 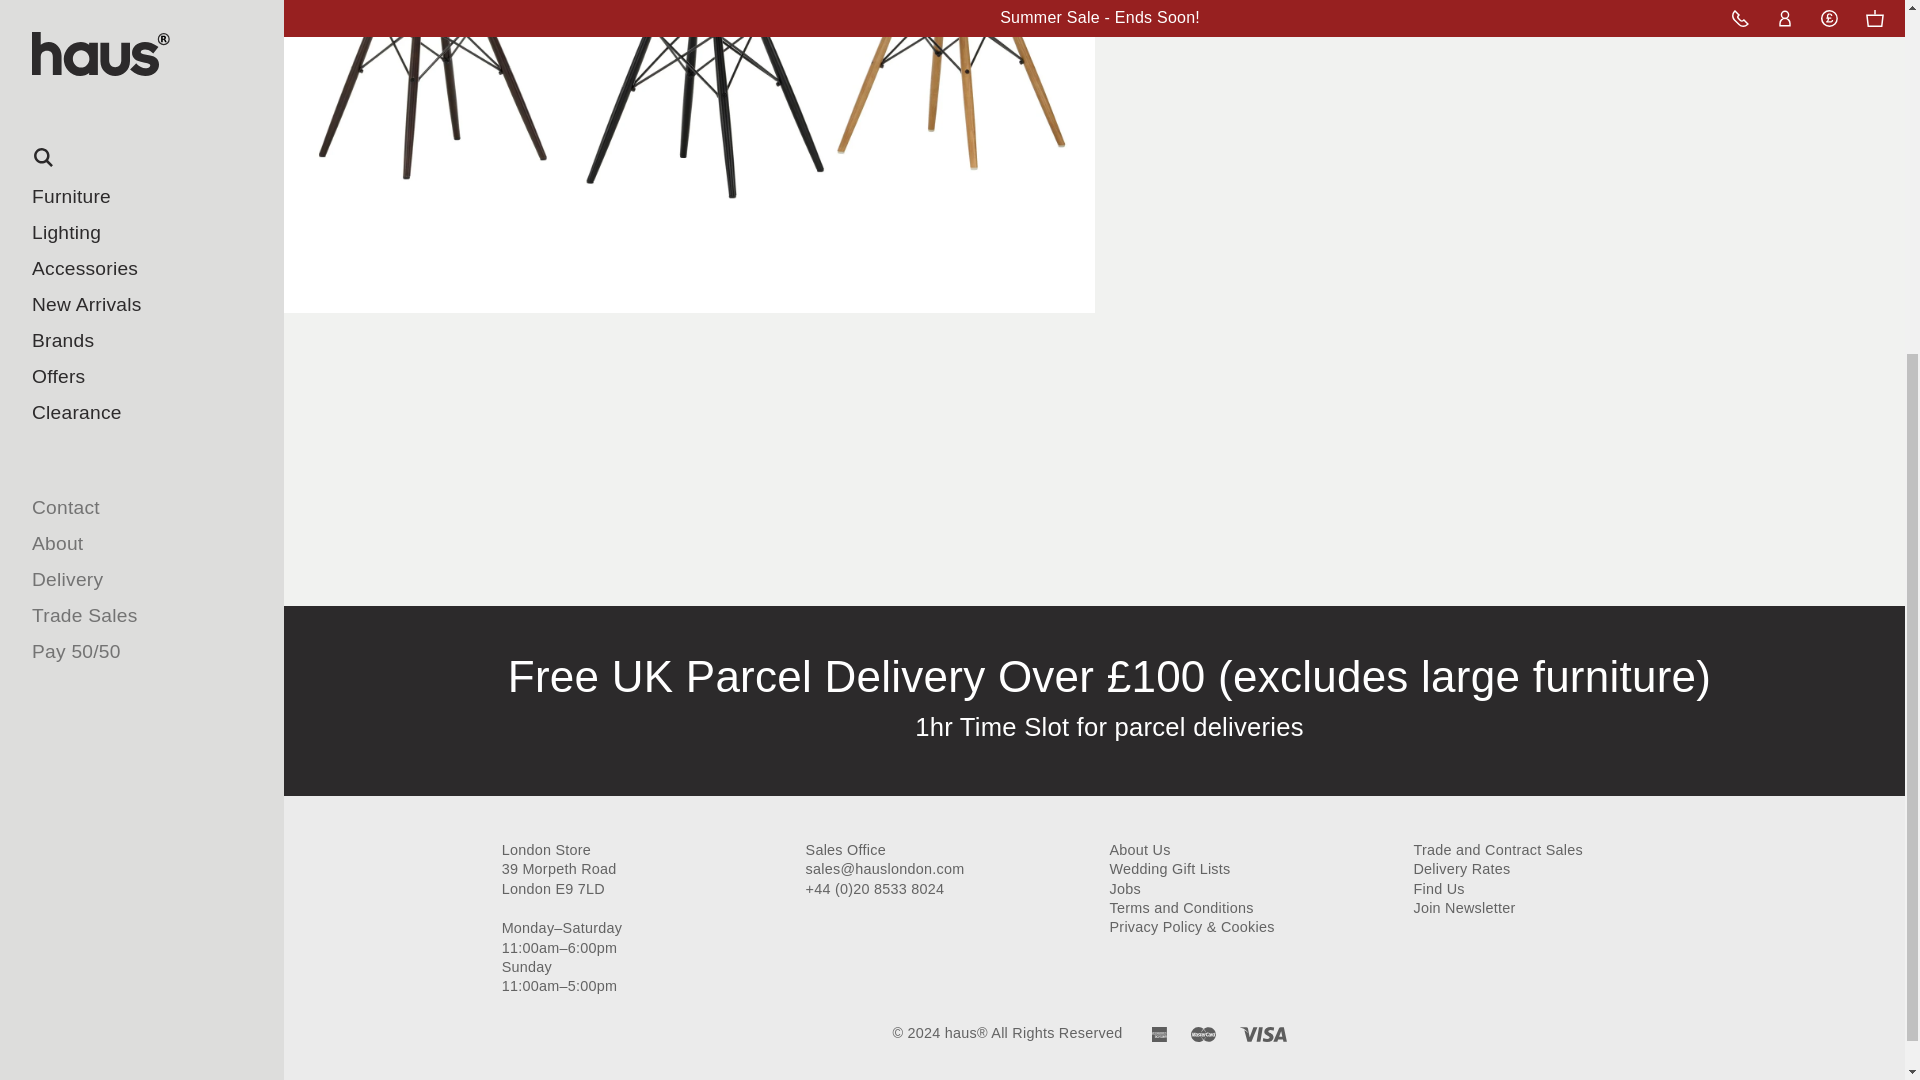 I want to click on Beds, so click(x=100, y=4).